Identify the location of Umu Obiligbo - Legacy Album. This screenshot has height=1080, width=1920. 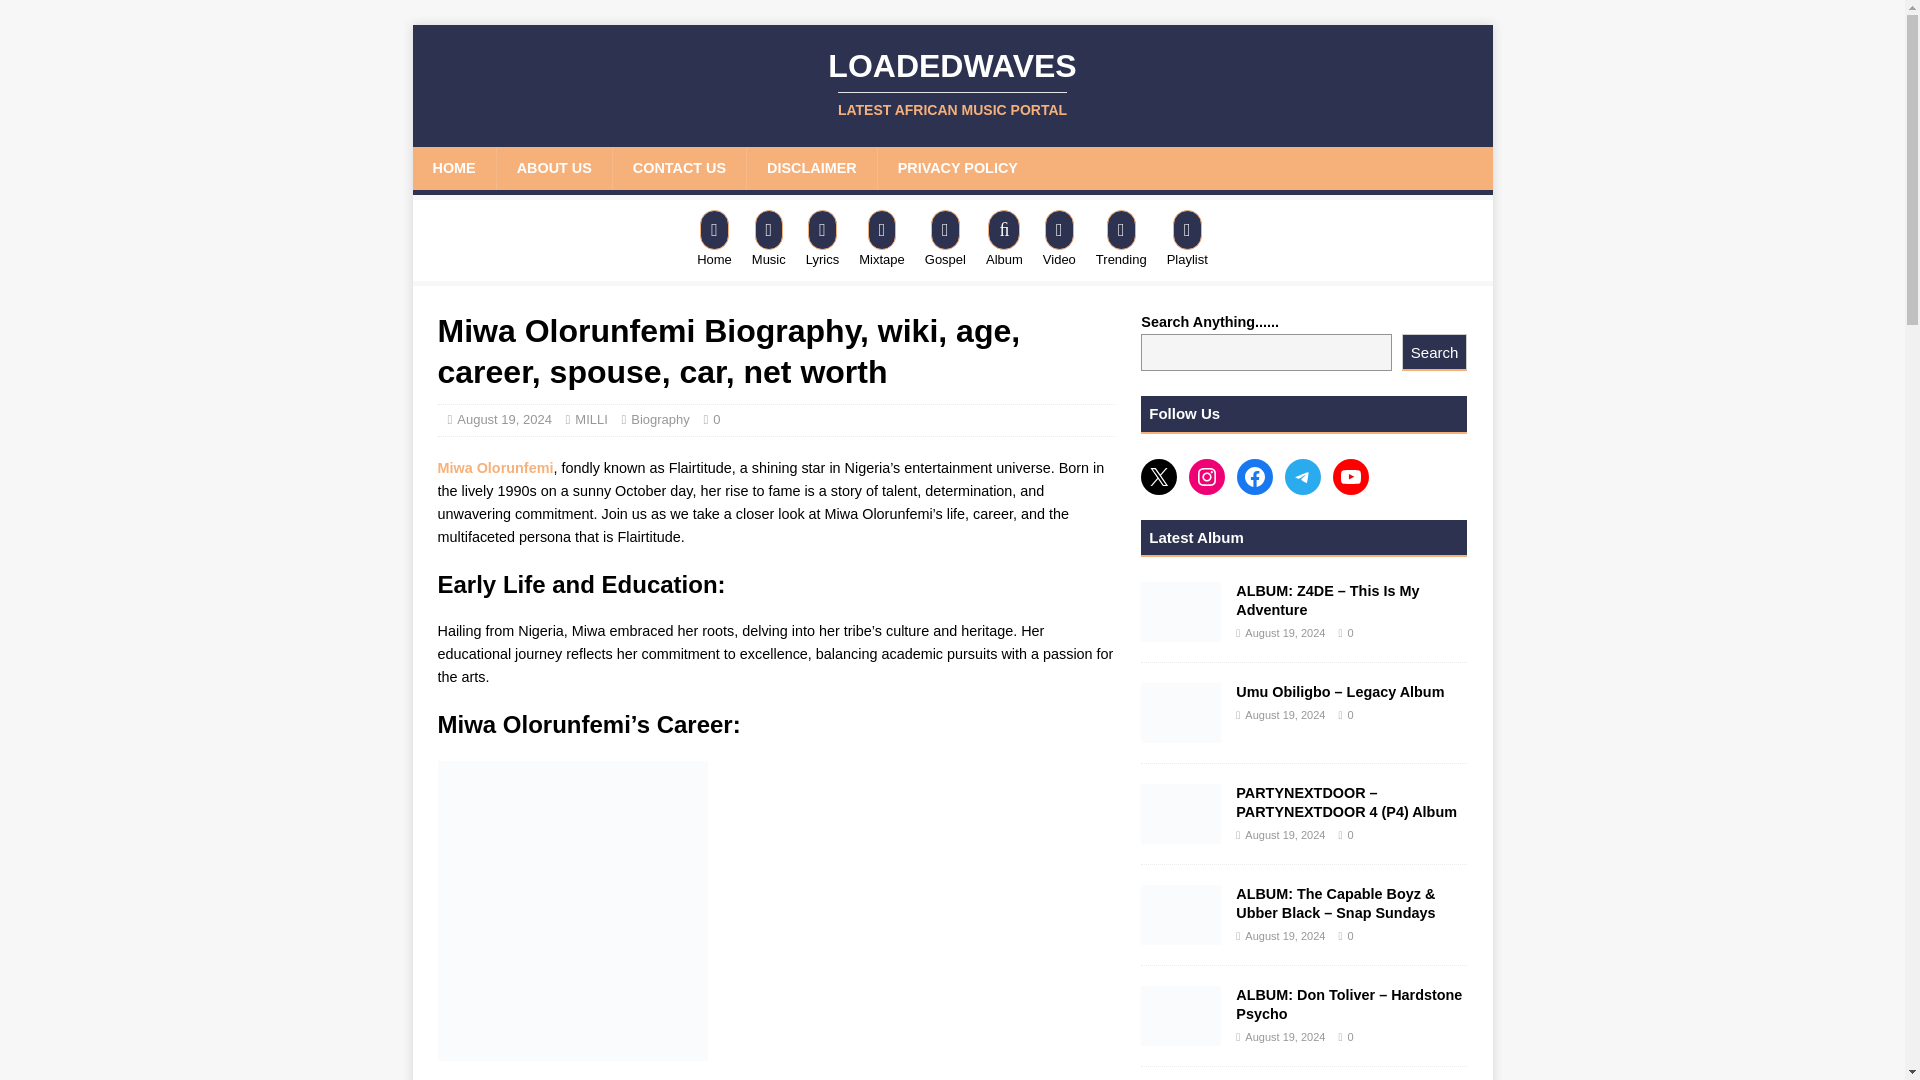
(1180, 712).